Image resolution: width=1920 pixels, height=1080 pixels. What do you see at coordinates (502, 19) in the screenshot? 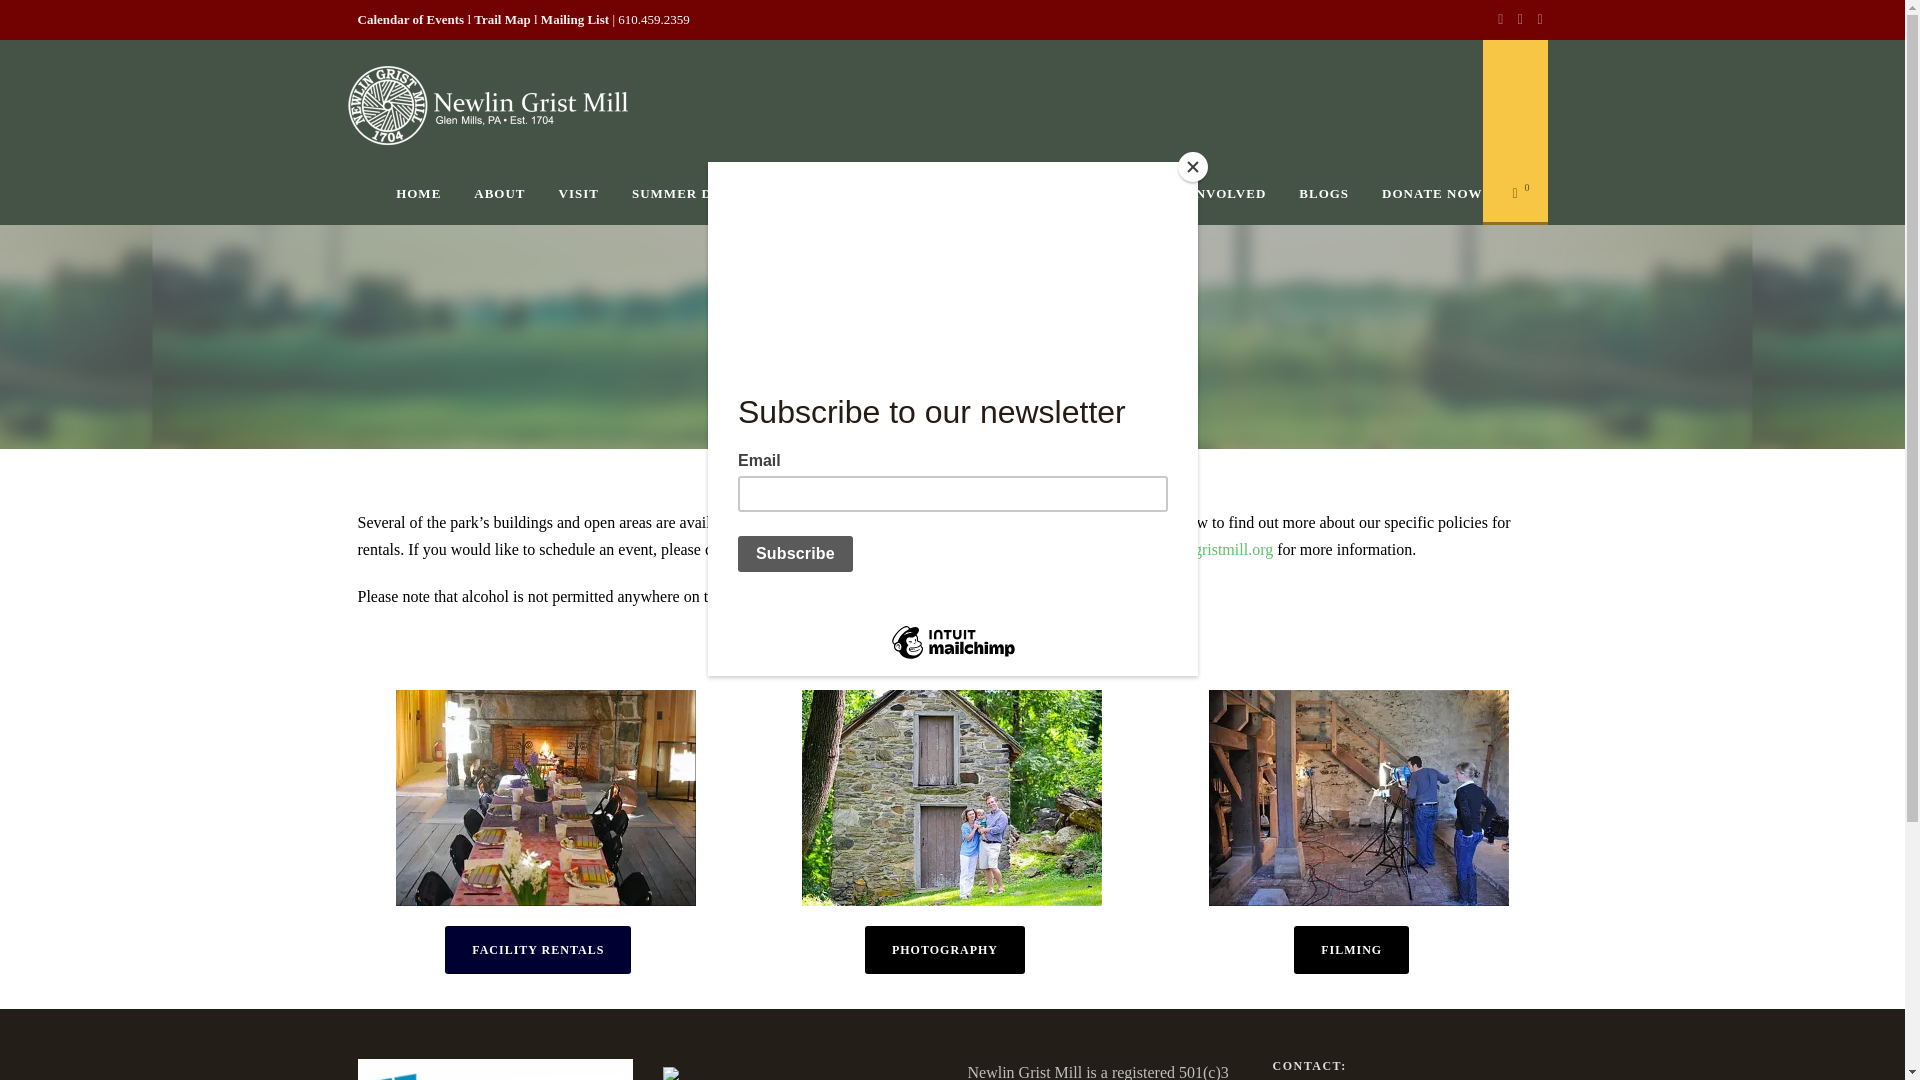
I see `Trail Map` at bounding box center [502, 19].